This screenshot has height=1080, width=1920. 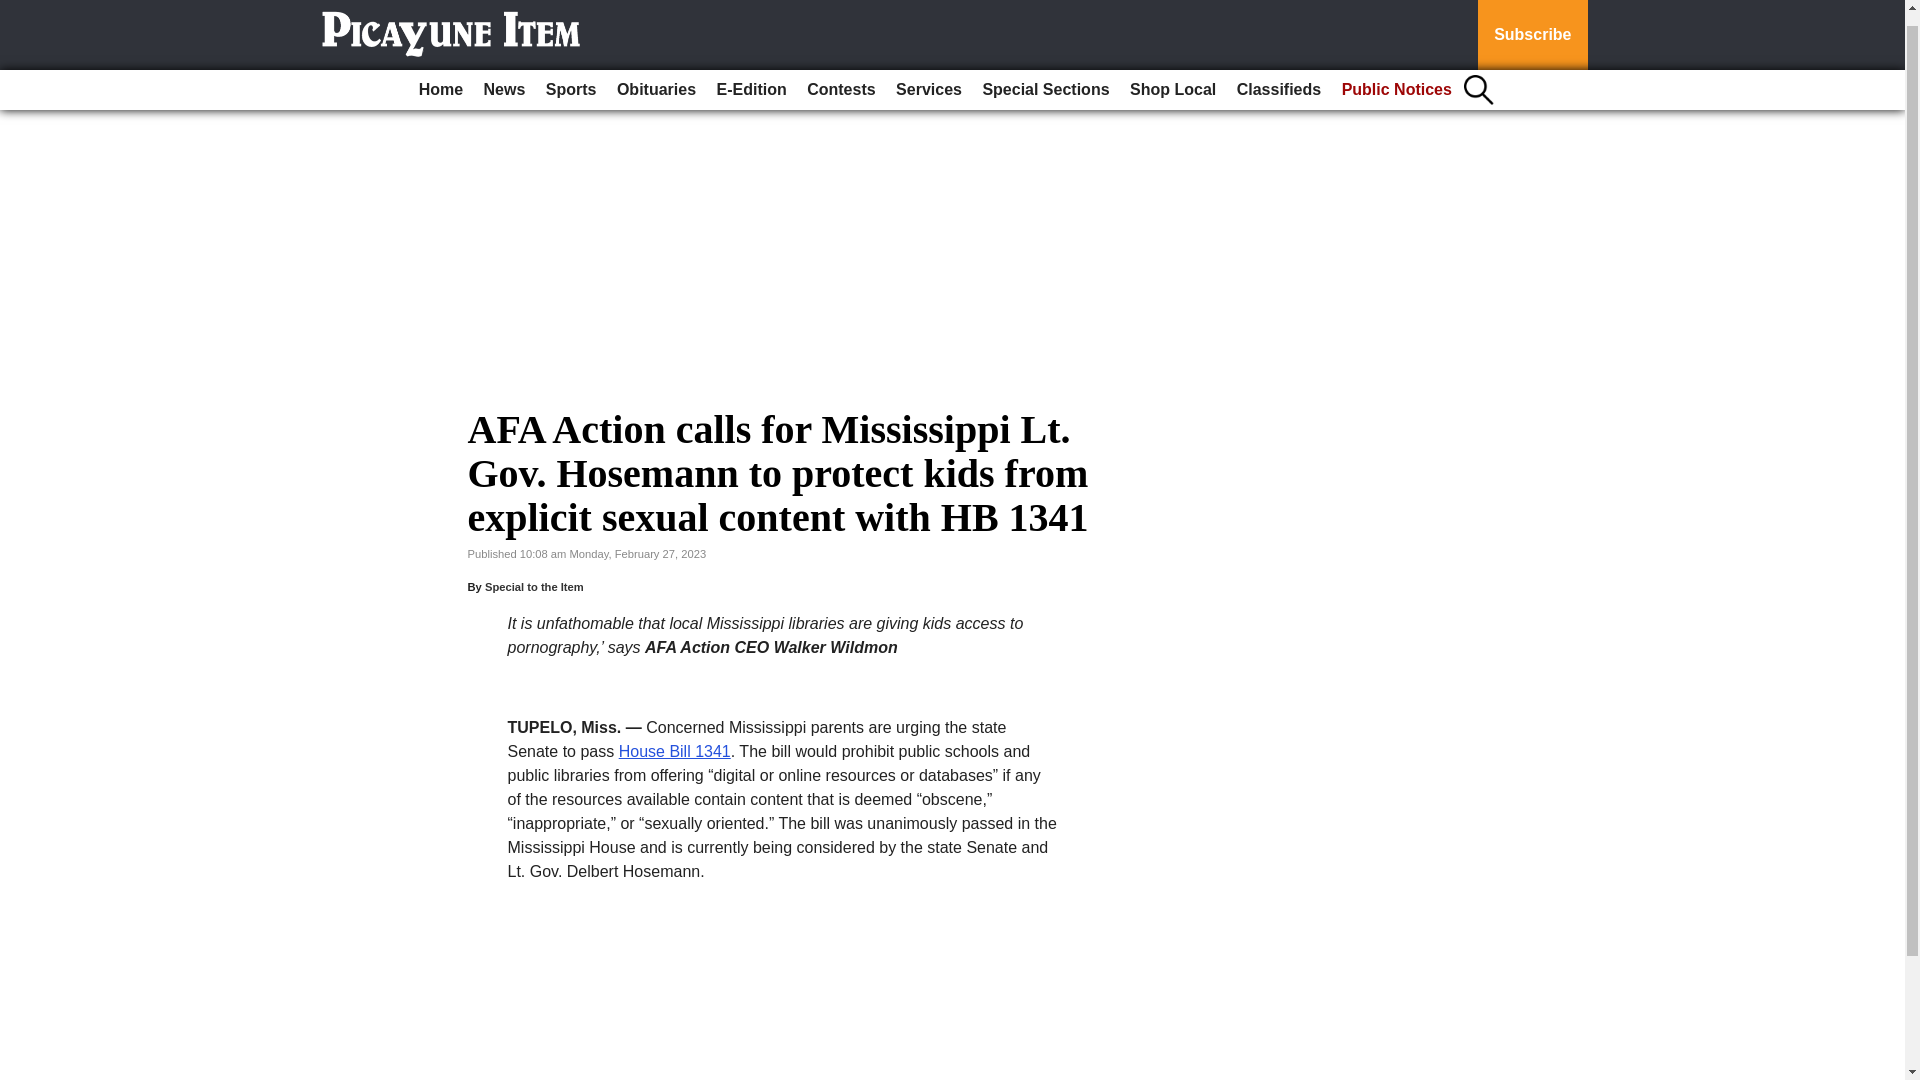 I want to click on Services, so click(x=928, y=77).